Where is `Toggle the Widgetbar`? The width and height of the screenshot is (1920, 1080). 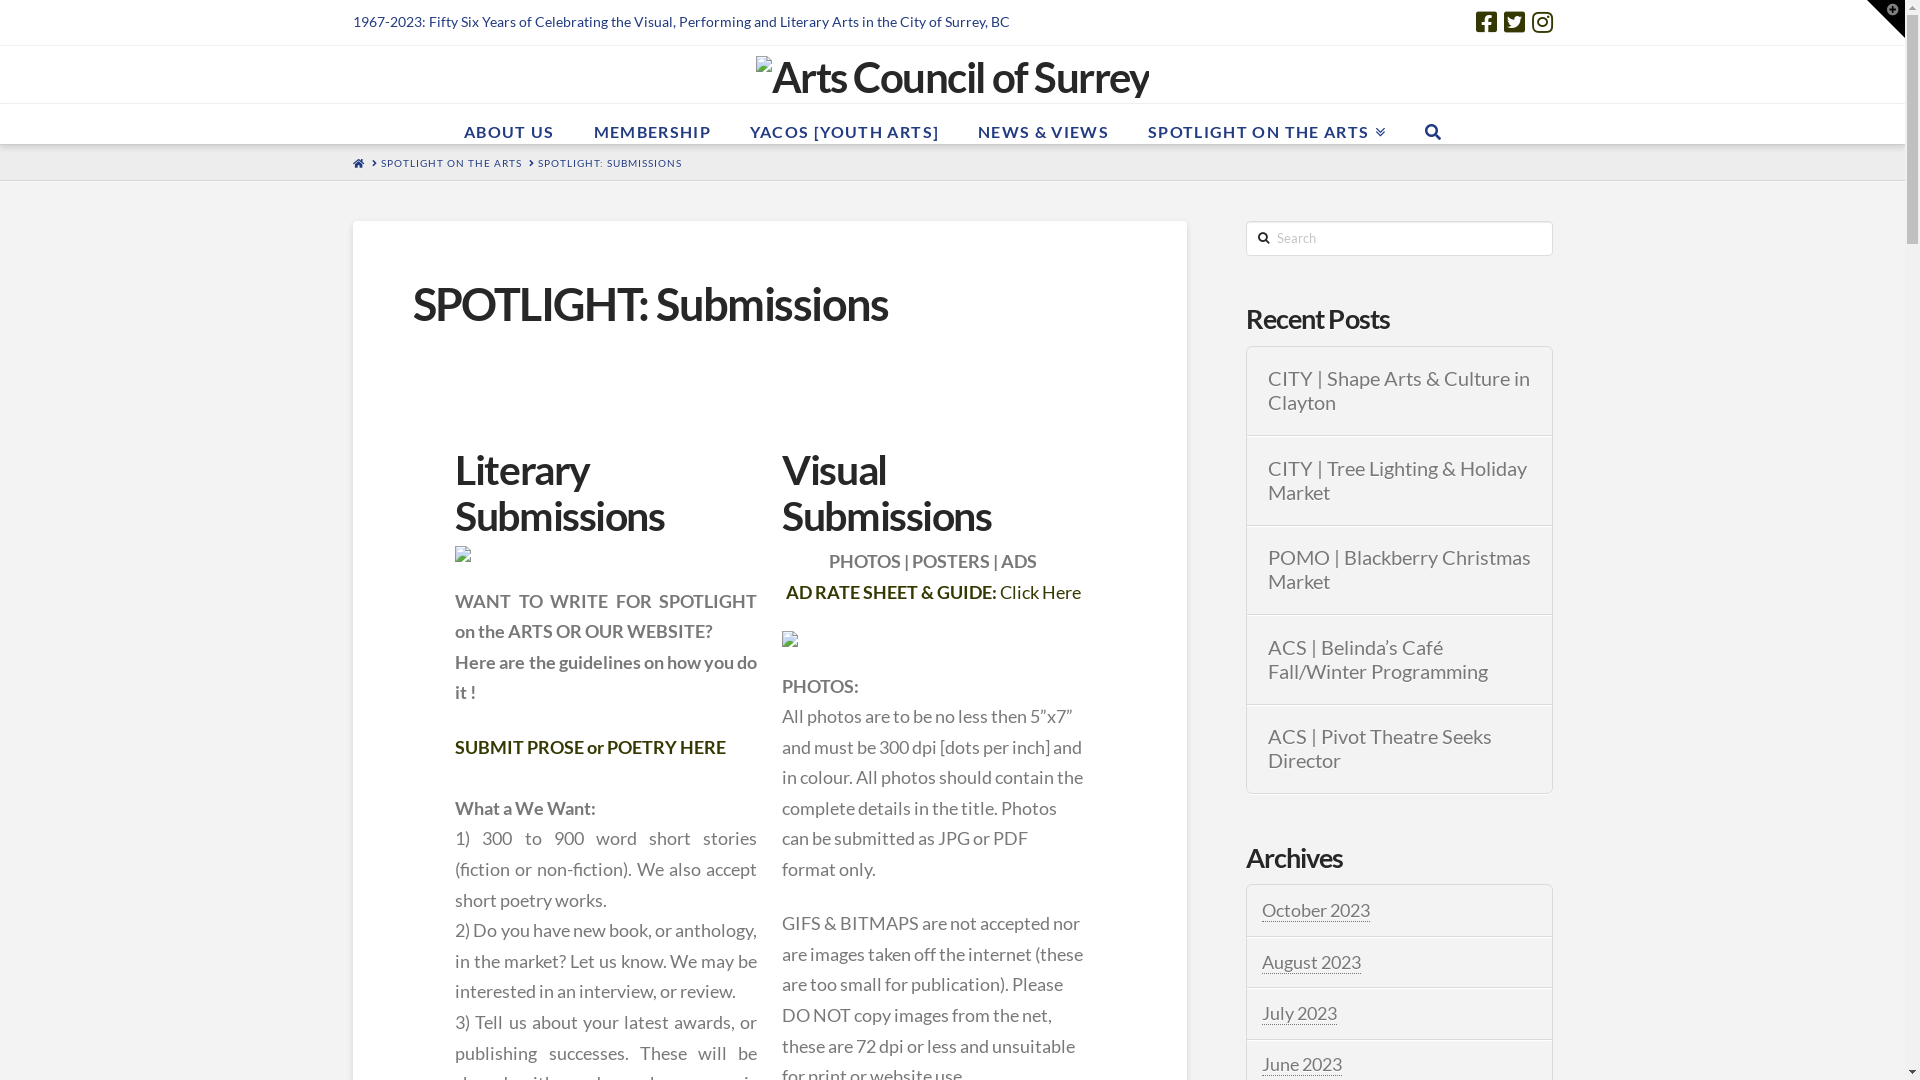 Toggle the Widgetbar is located at coordinates (1886, 19).